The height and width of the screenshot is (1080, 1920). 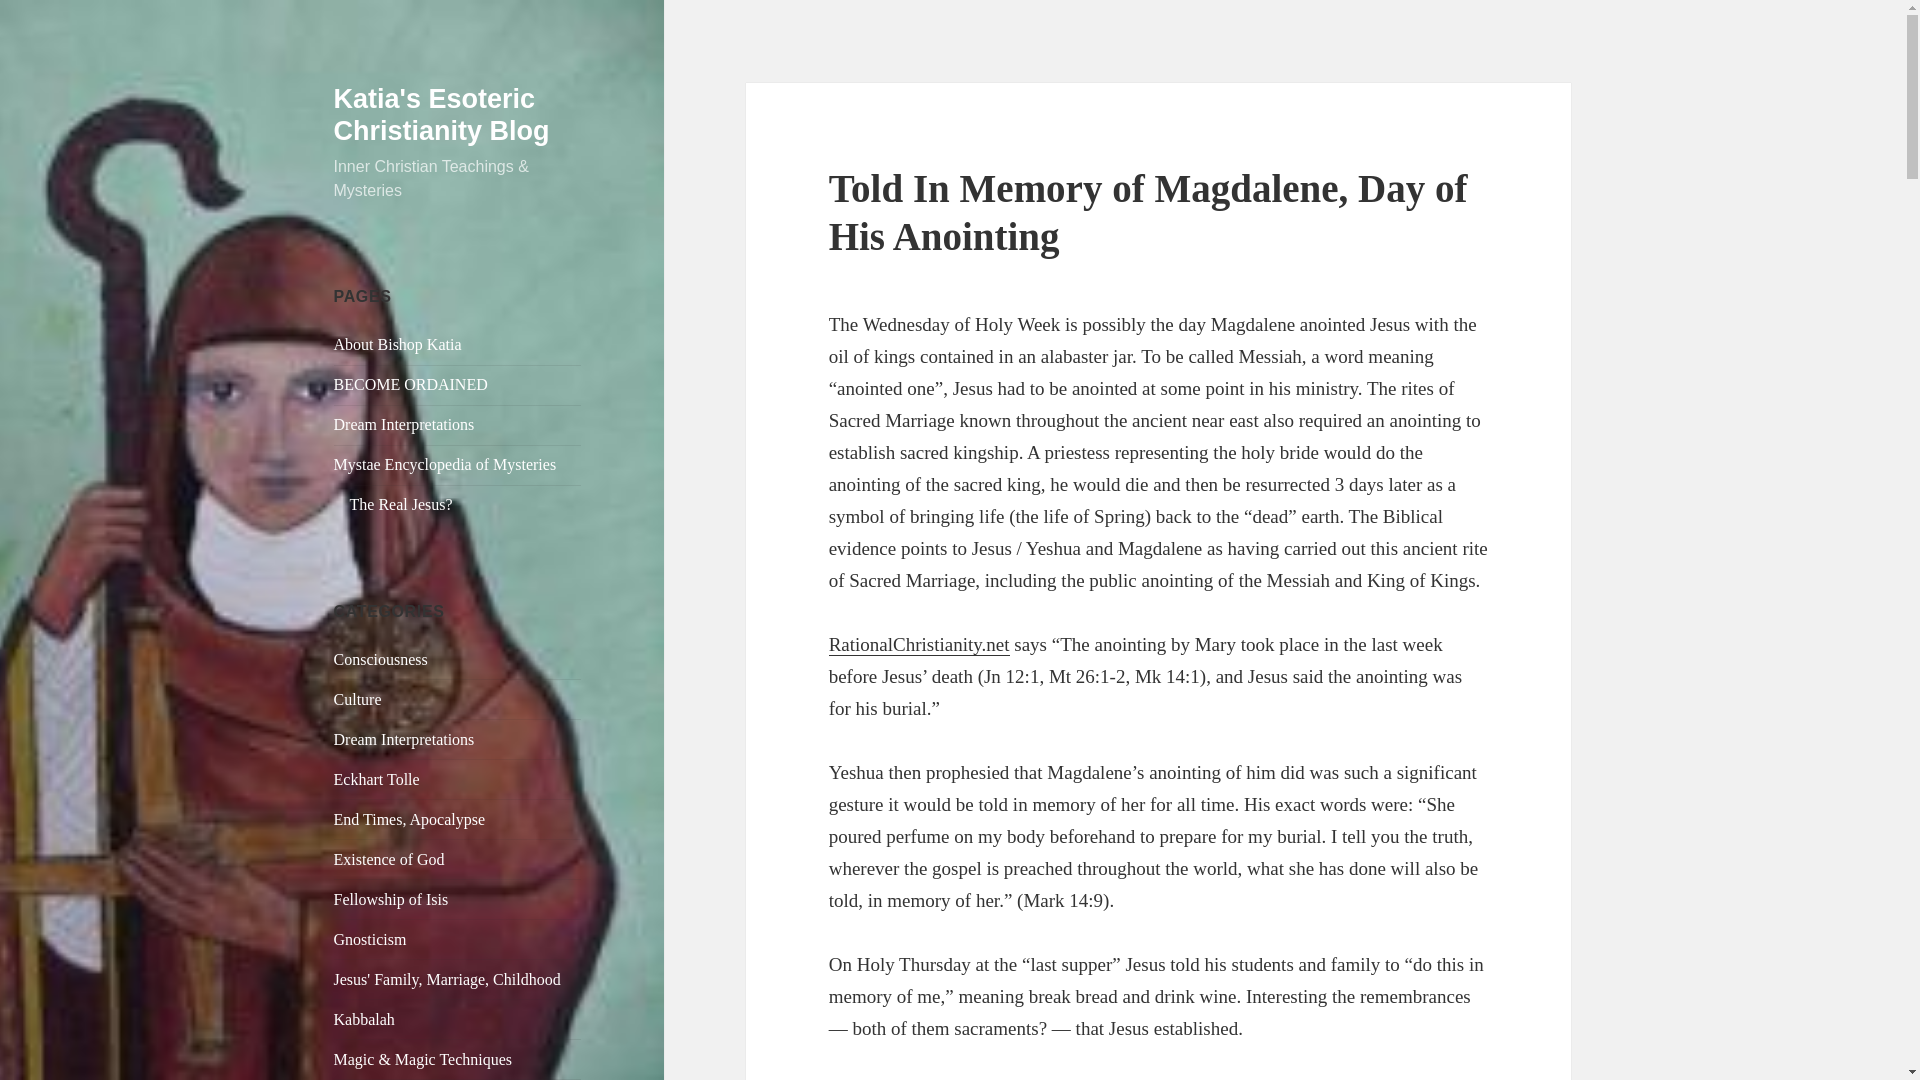 I want to click on Dream Interpretations, so click(x=404, y=740).